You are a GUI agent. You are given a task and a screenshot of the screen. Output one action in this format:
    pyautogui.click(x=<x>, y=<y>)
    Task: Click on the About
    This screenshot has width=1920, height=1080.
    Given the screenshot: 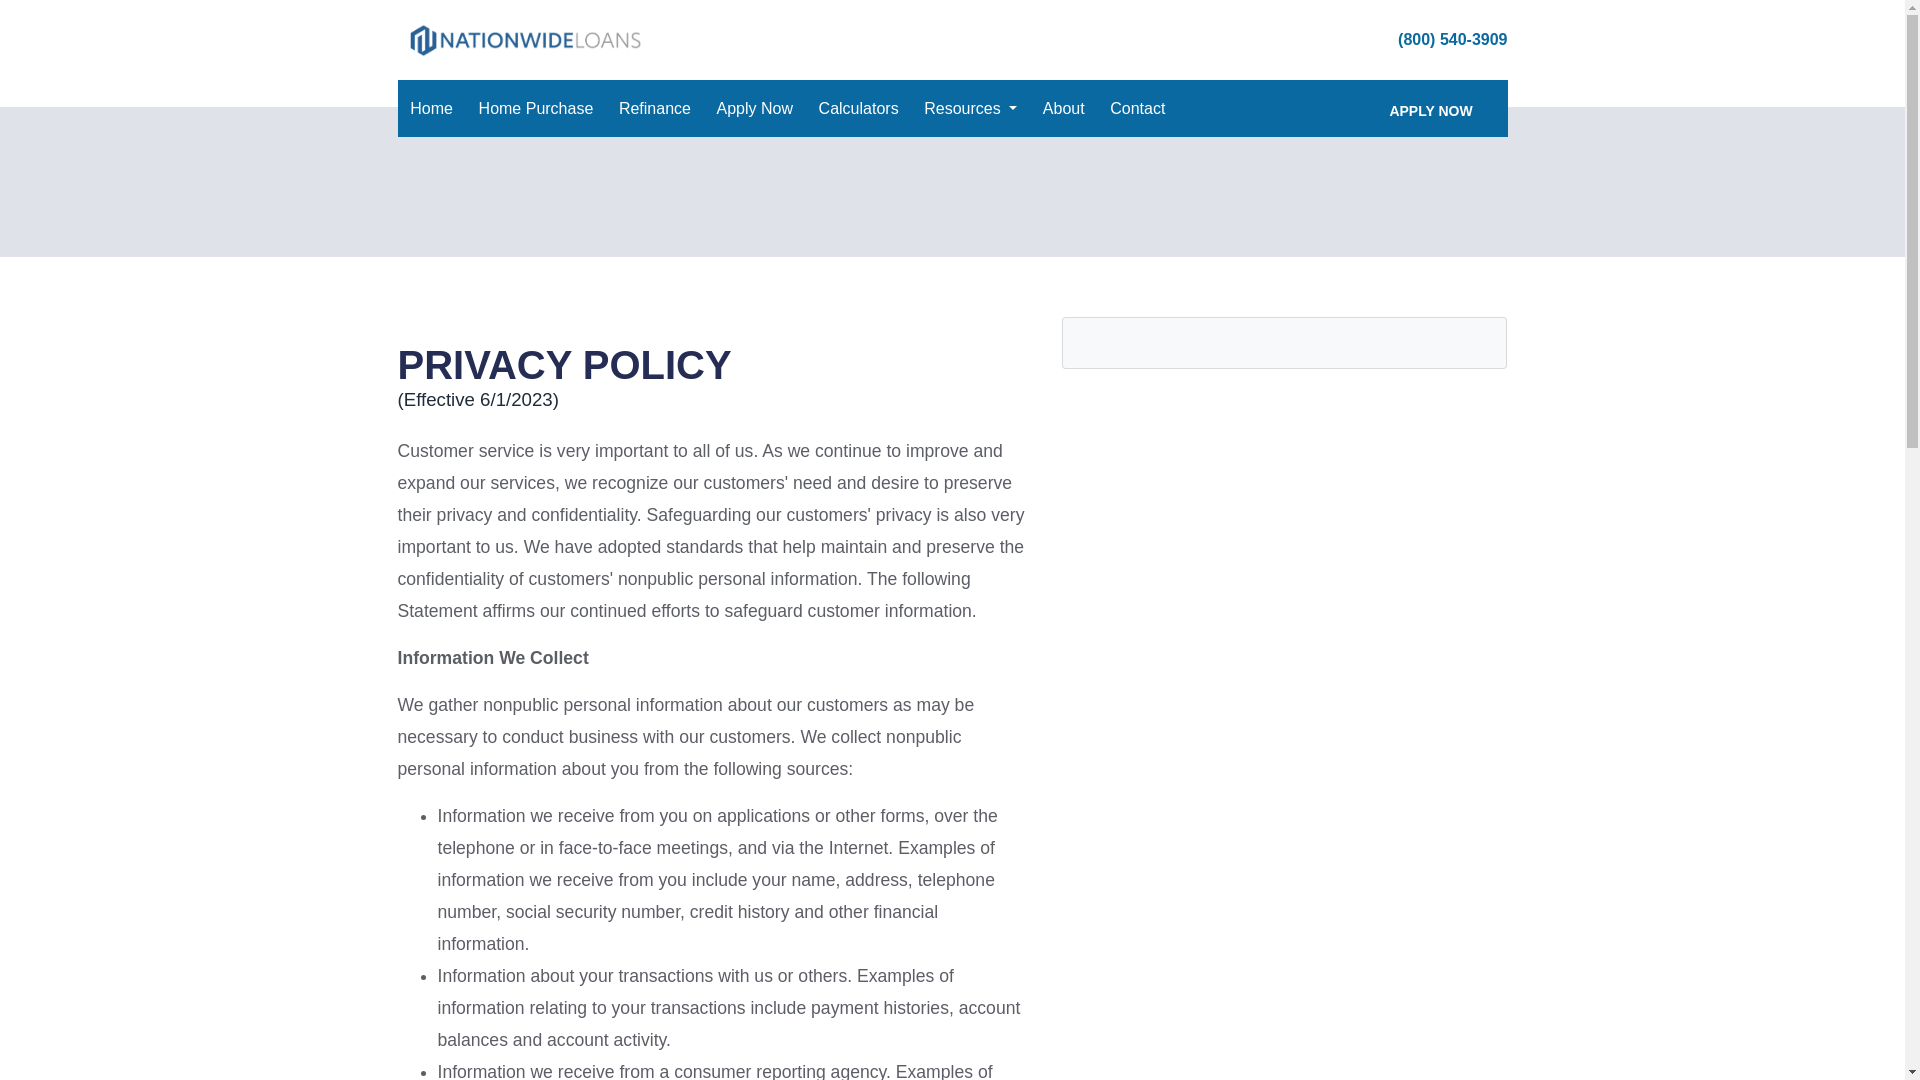 What is the action you would take?
    pyautogui.click(x=1063, y=108)
    